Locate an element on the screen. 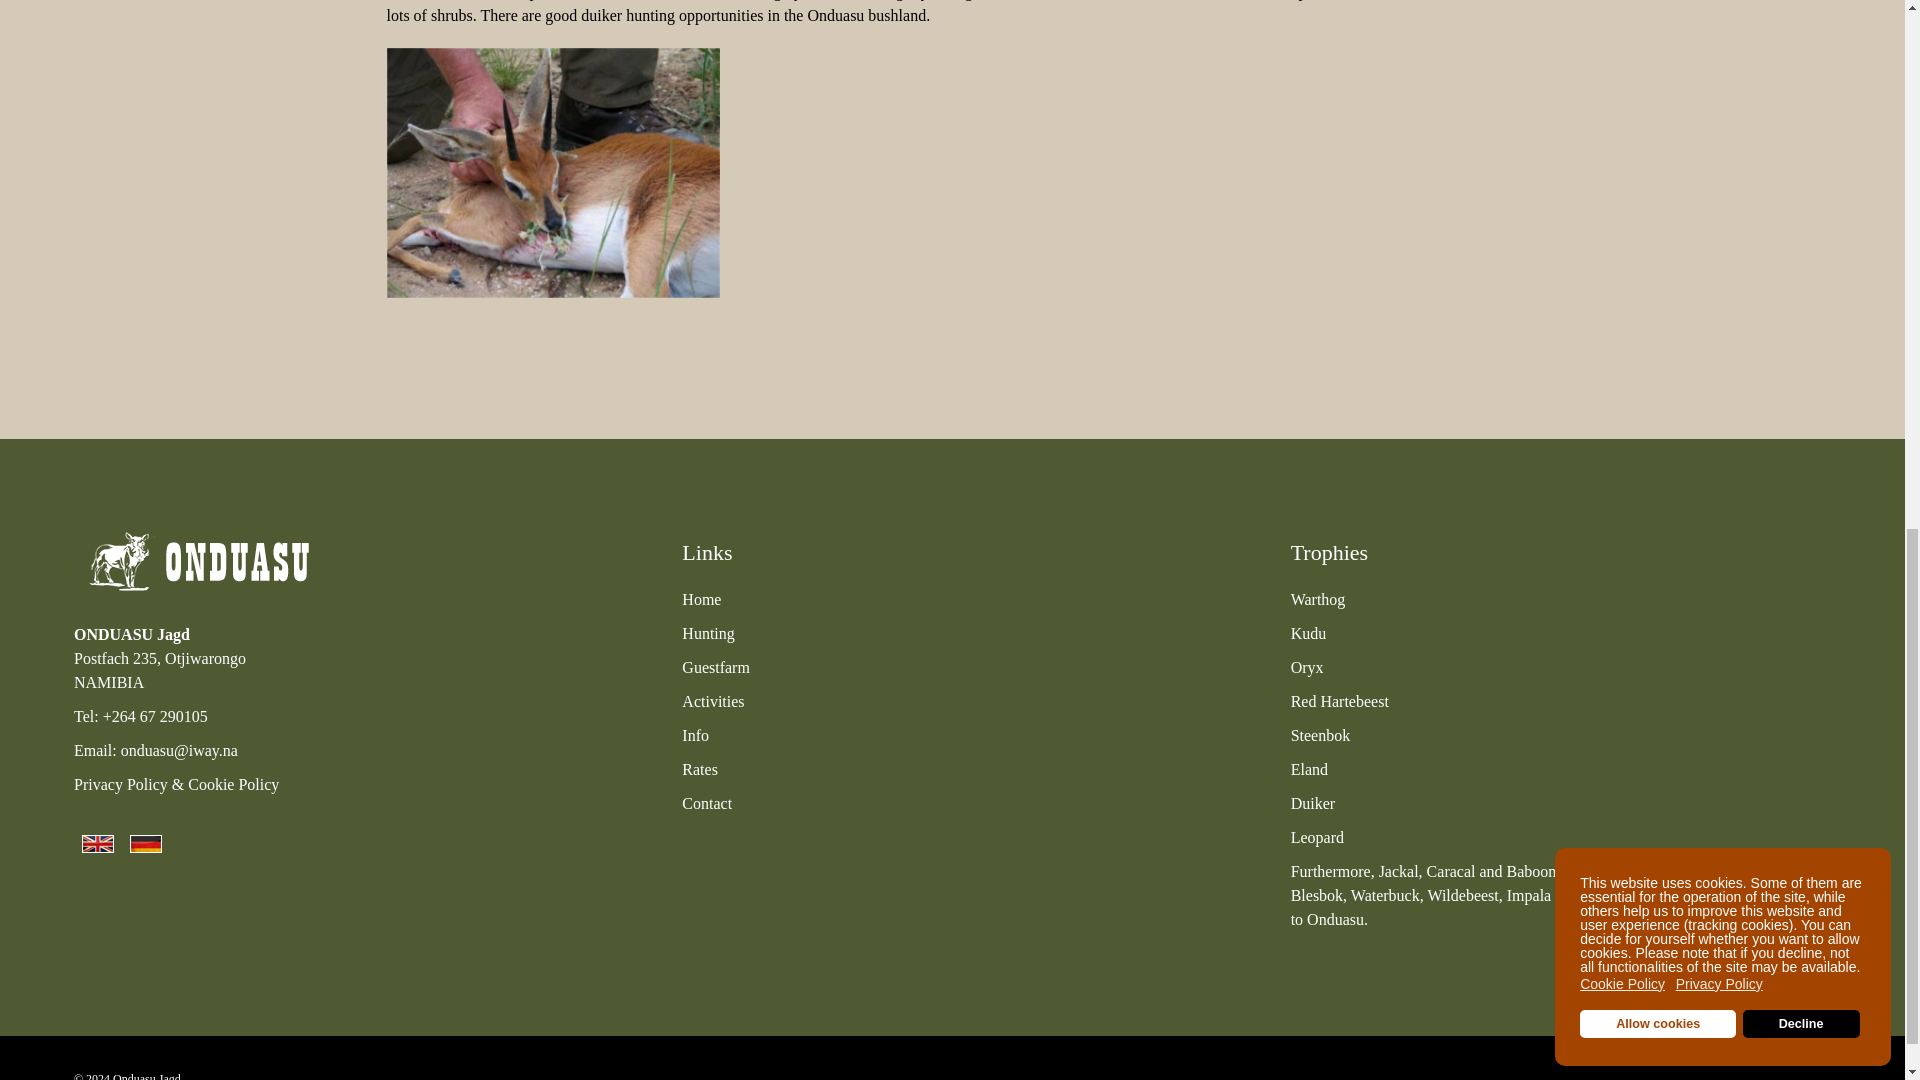  Privacy Policy is located at coordinates (121, 784).